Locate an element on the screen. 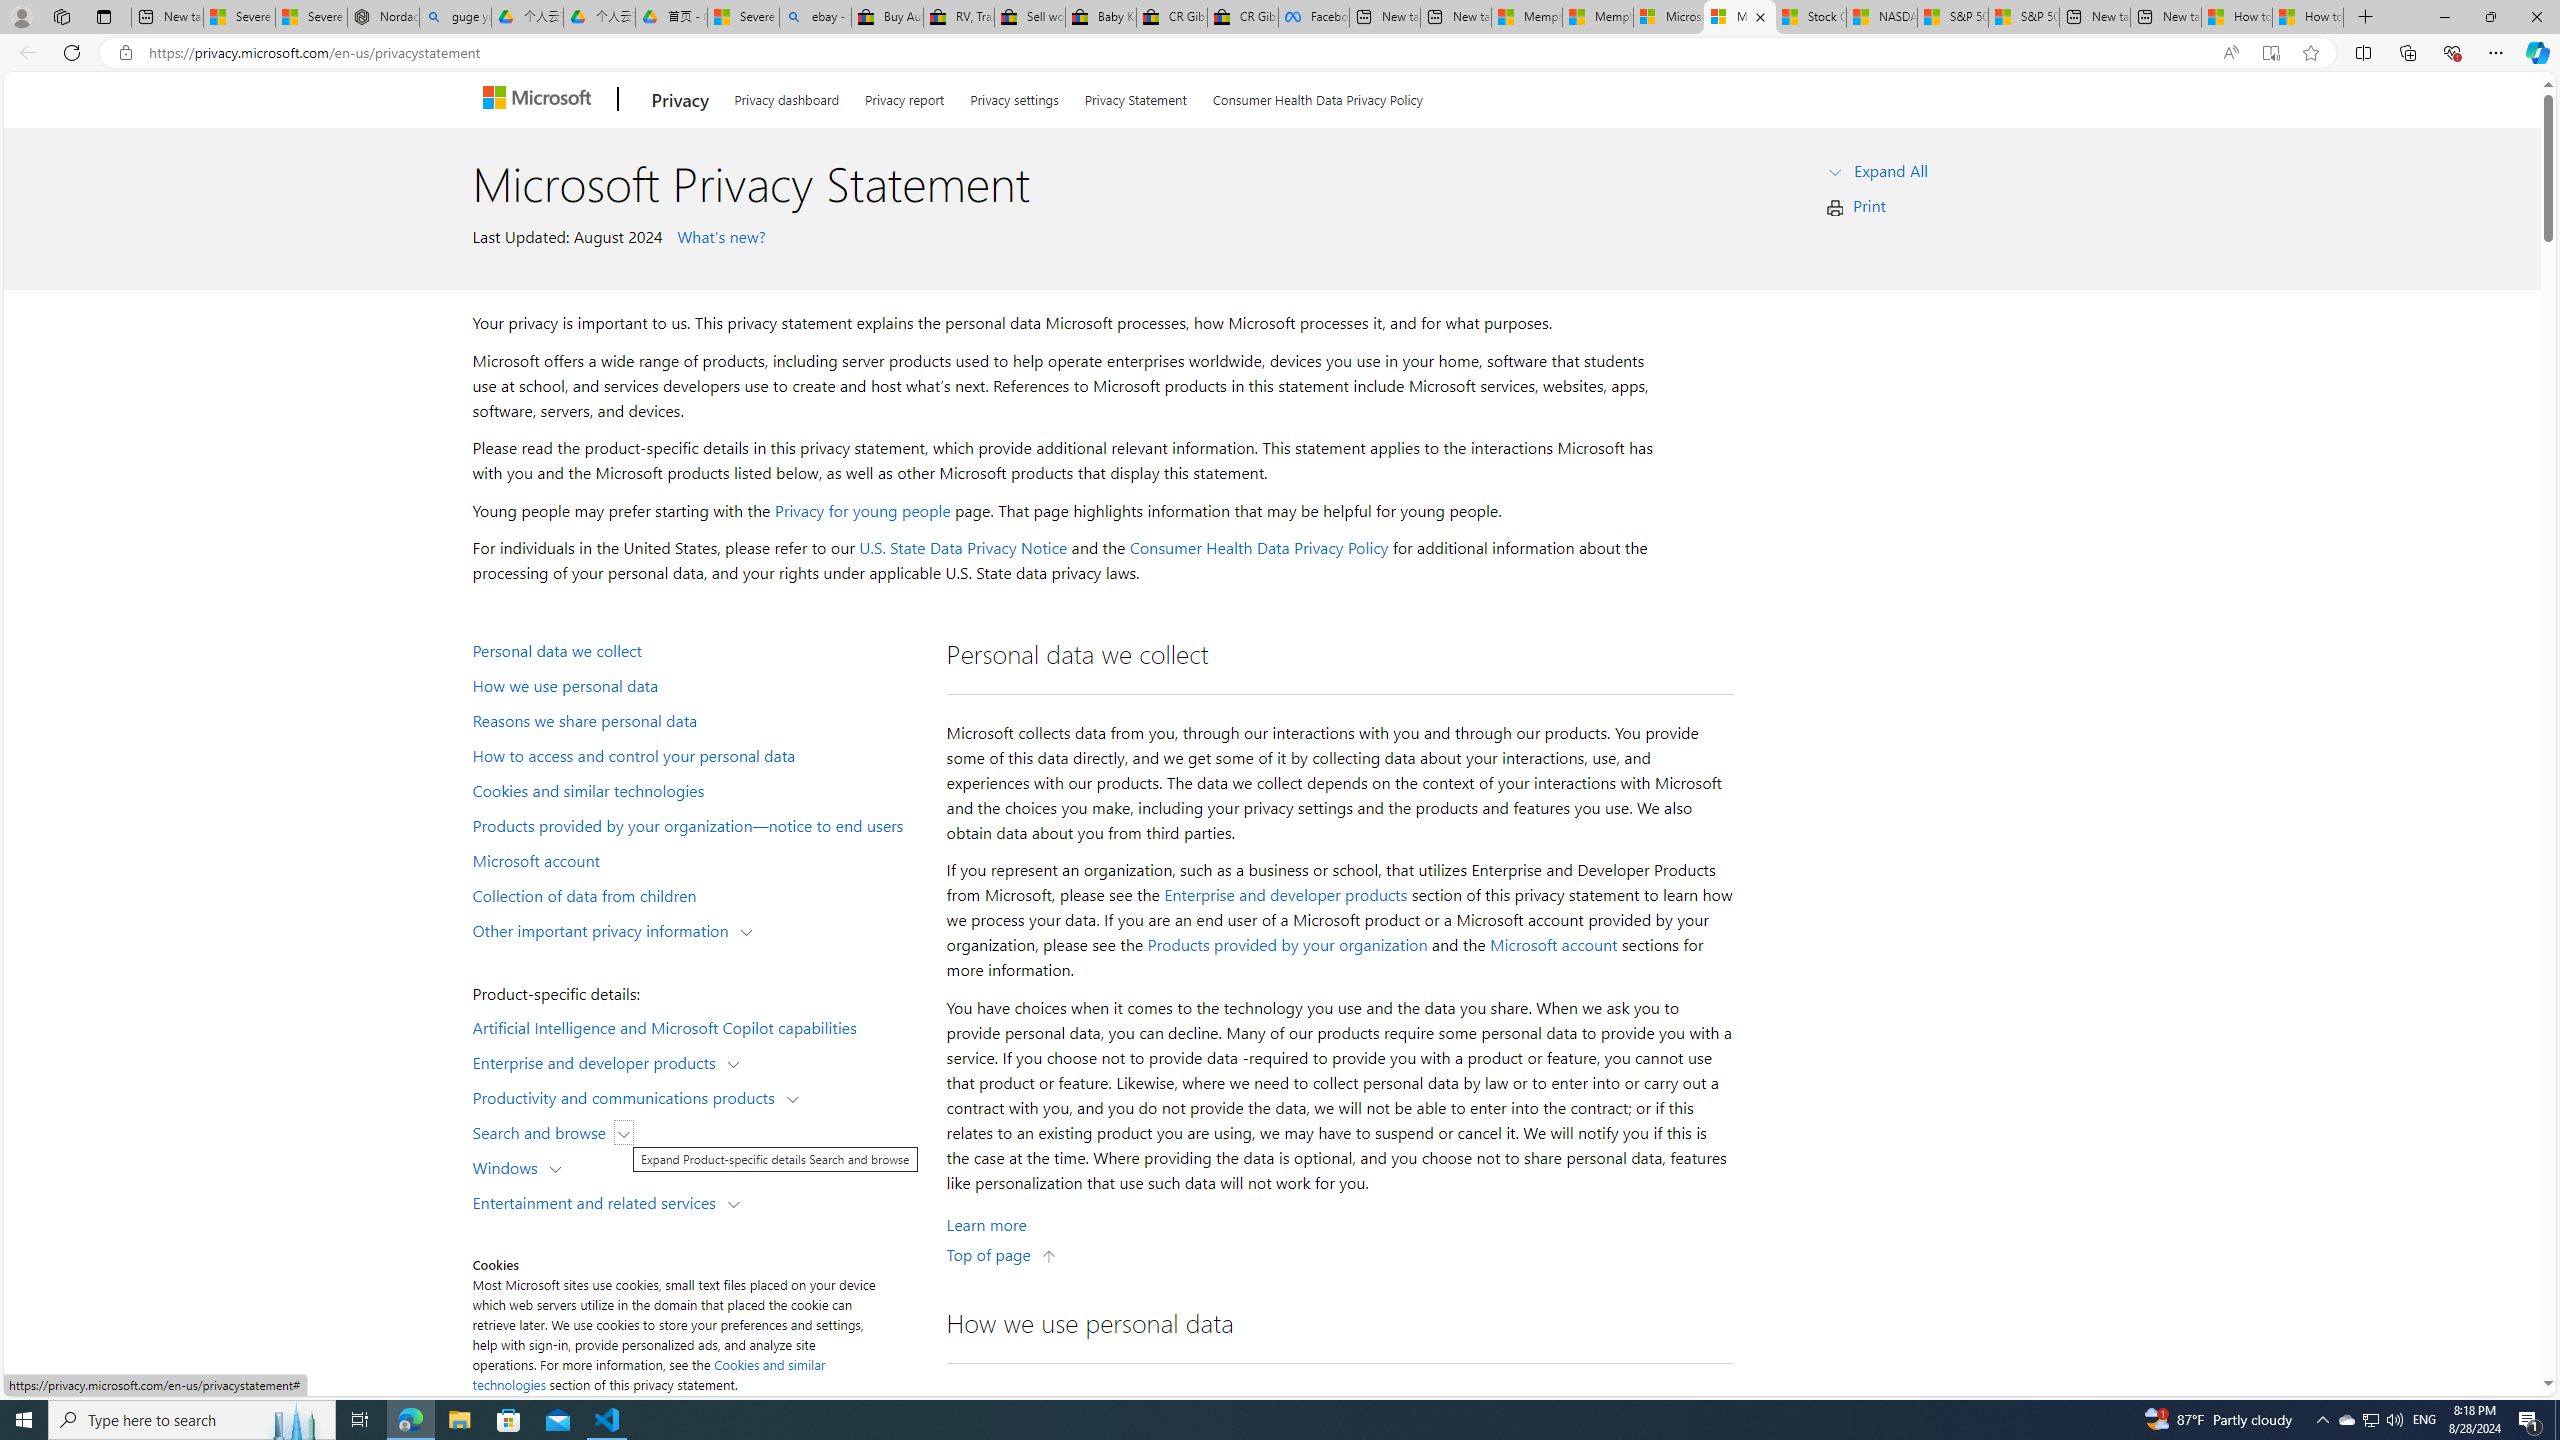 This screenshot has width=2560, height=1440. Privacy report is located at coordinates (904, 96).